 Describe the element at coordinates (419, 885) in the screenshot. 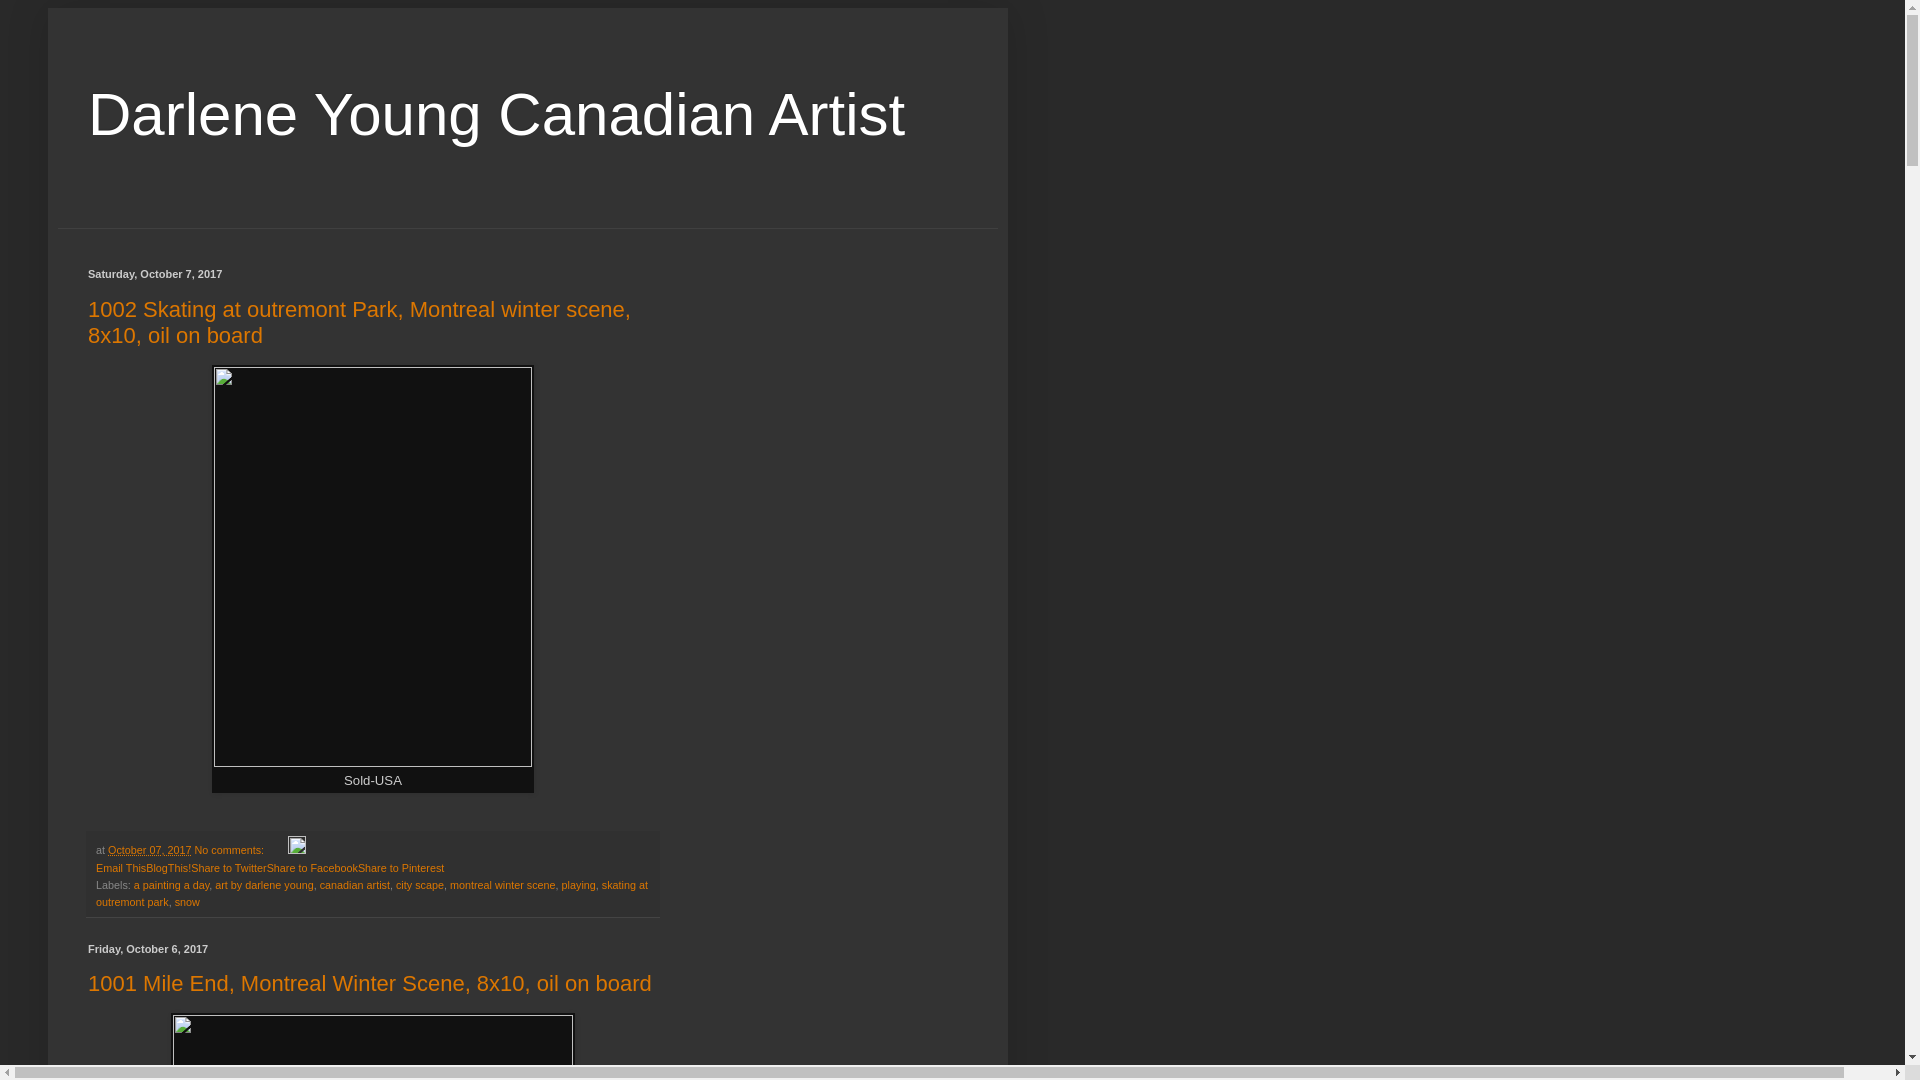

I see `city scape` at that location.